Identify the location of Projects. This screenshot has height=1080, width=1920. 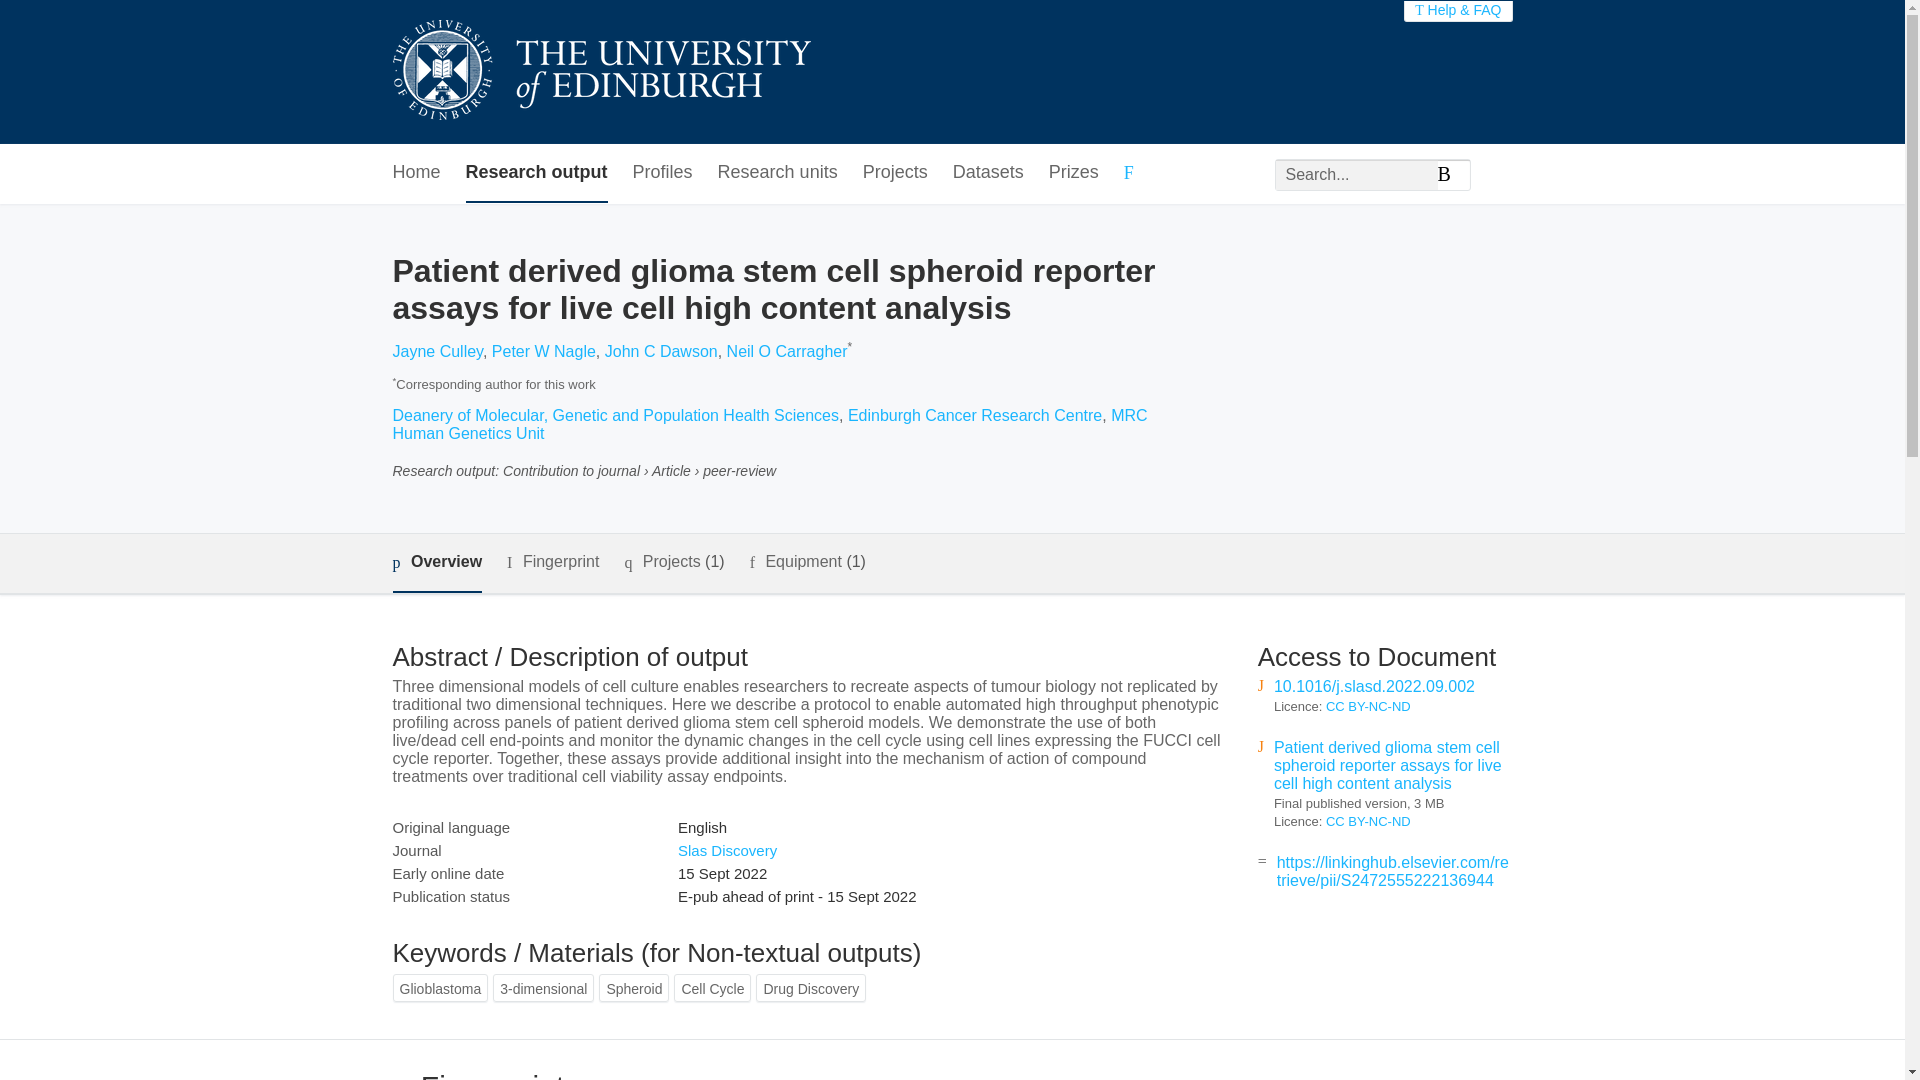
(894, 173).